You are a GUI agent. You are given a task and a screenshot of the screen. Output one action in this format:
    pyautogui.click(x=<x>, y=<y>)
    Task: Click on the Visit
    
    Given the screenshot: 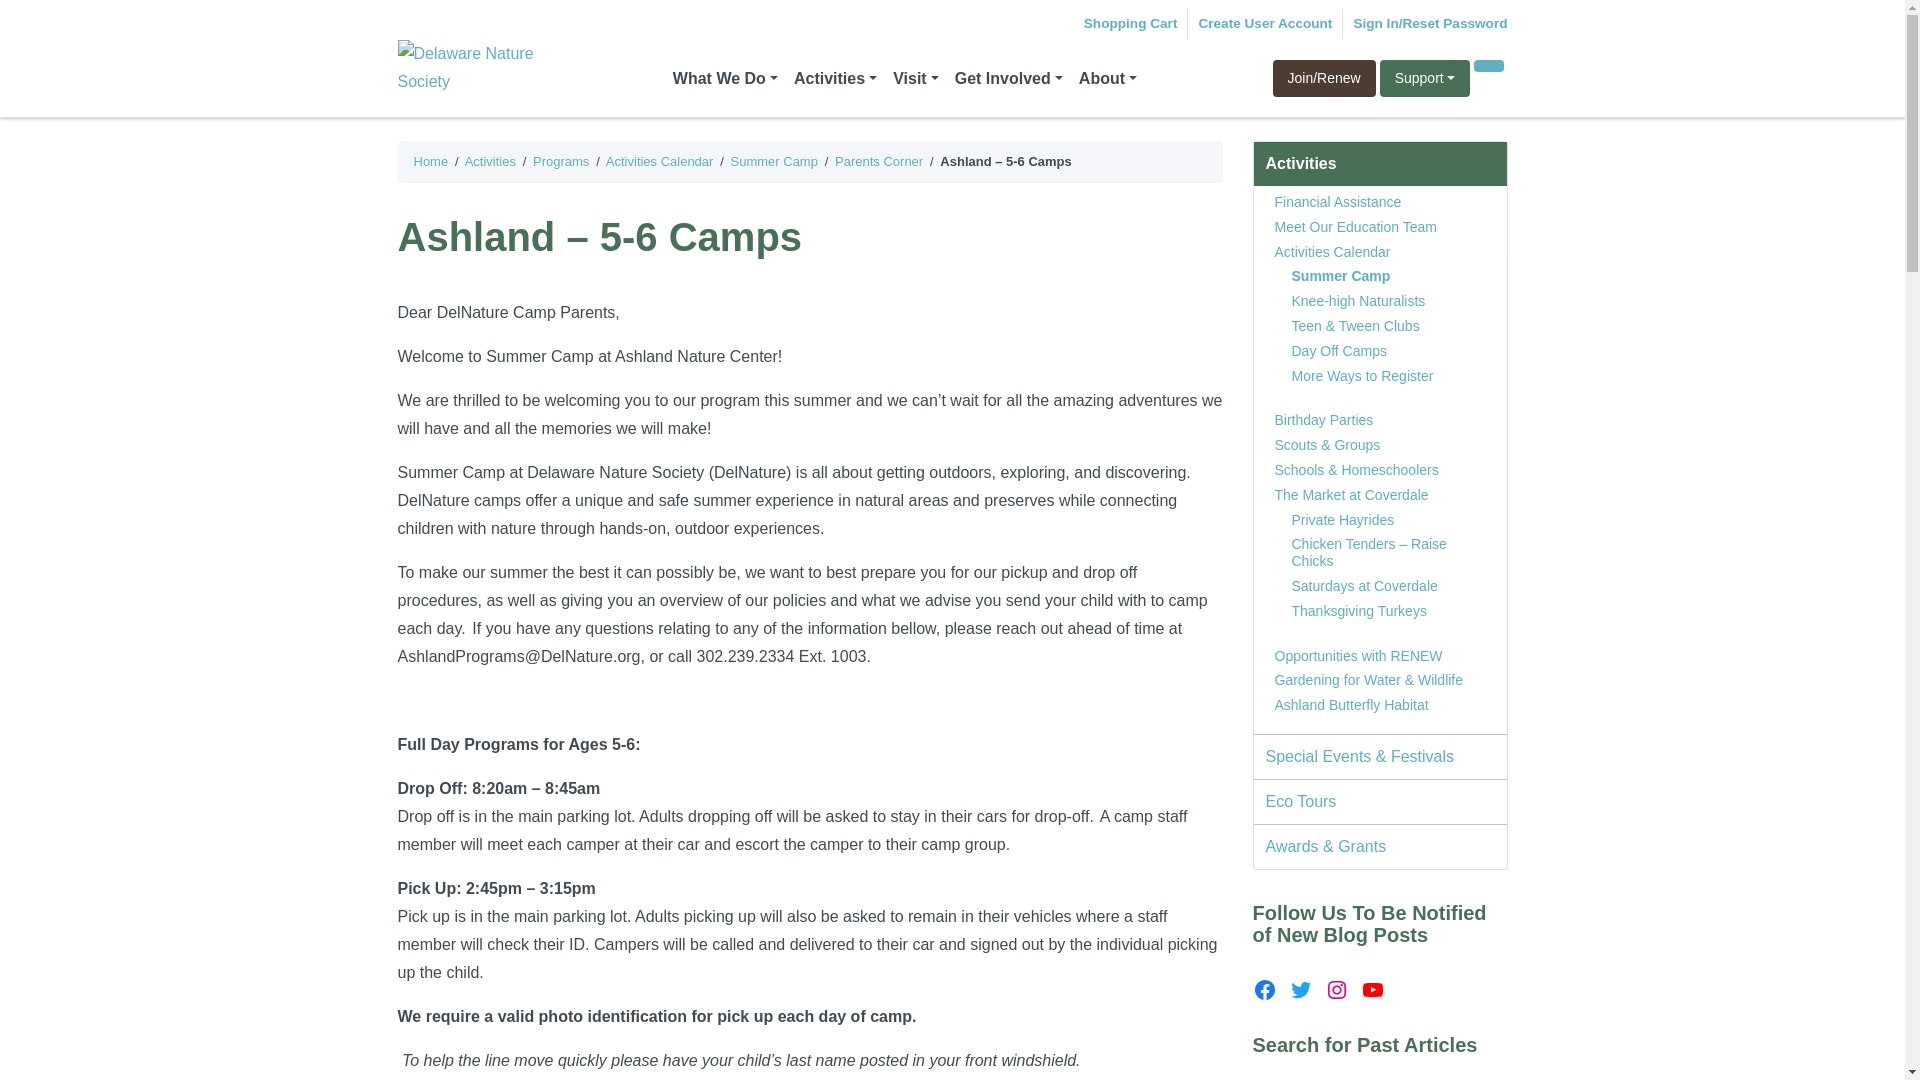 What is the action you would take?
    pyautogui.click(x=916, y=79)
    